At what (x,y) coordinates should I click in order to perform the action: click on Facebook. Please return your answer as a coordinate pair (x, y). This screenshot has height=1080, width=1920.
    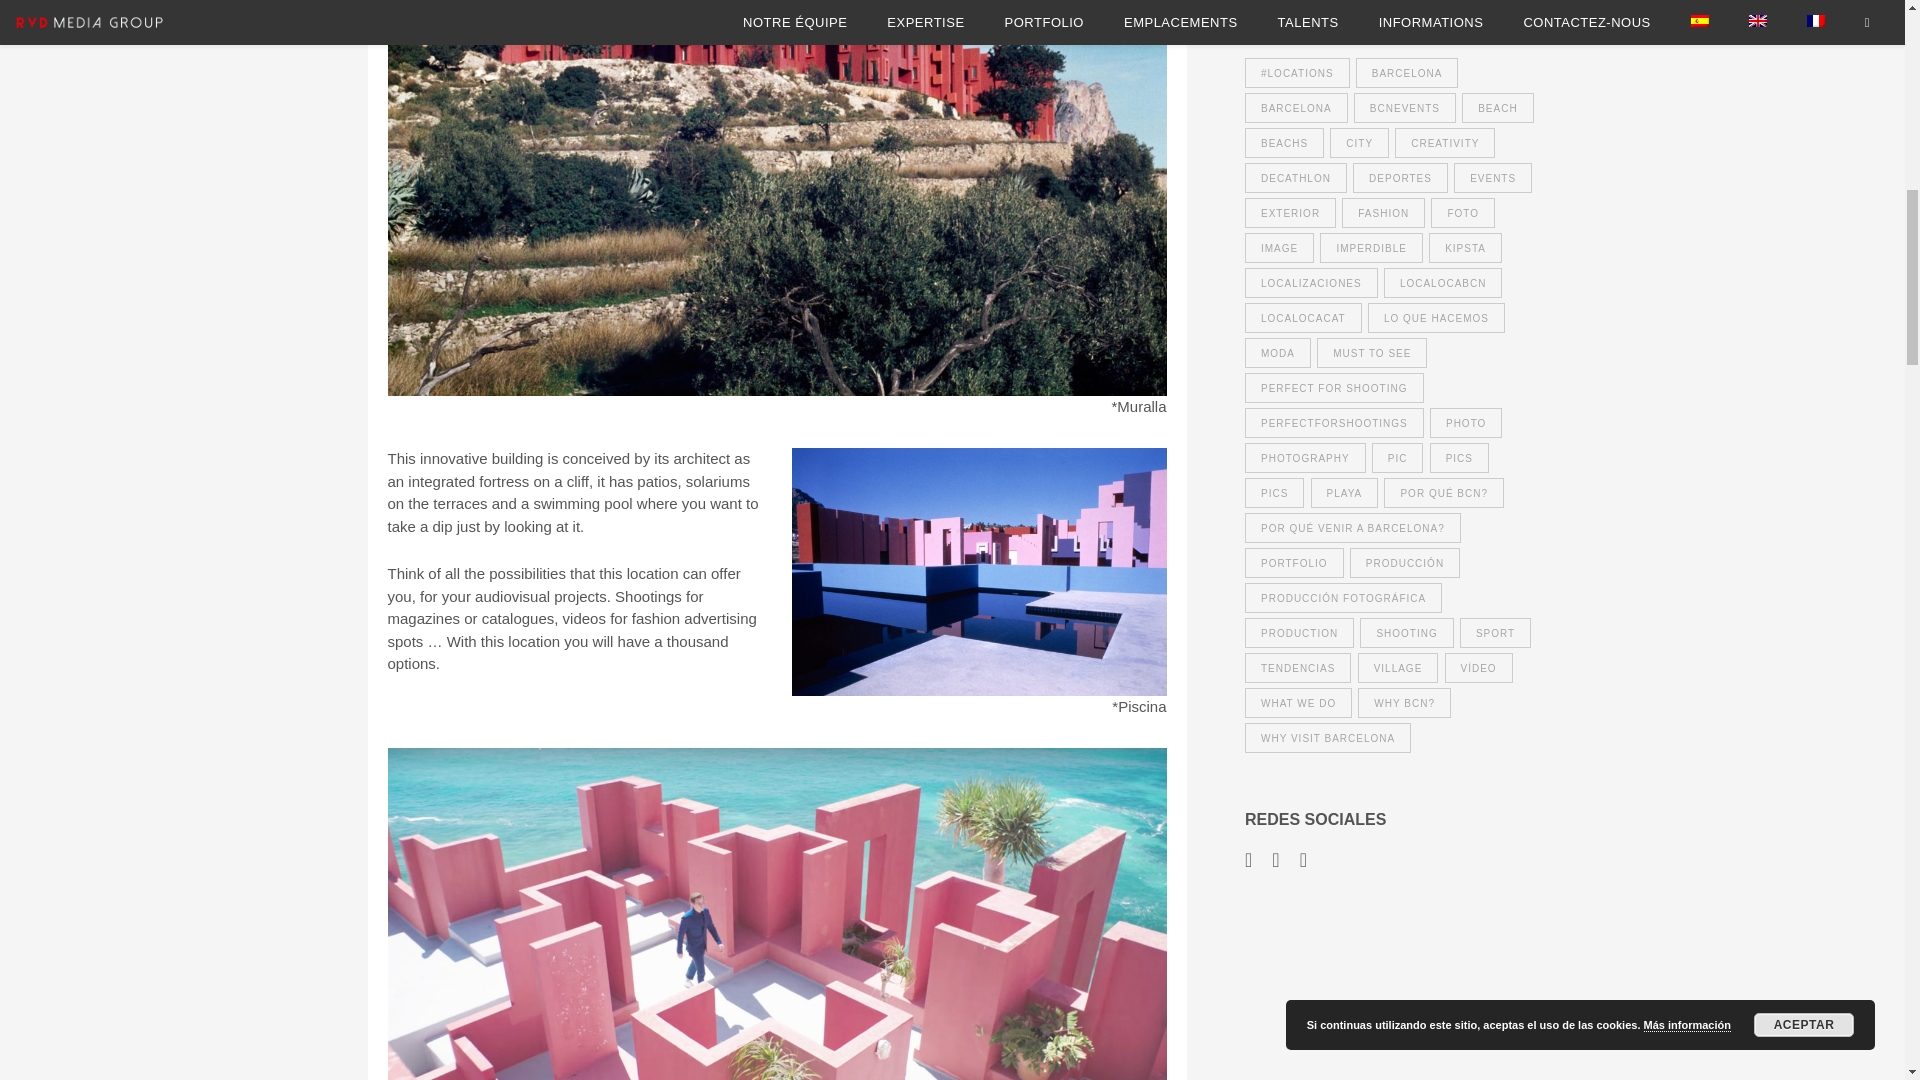
    Looking at the image, I should click on (1252, 859).